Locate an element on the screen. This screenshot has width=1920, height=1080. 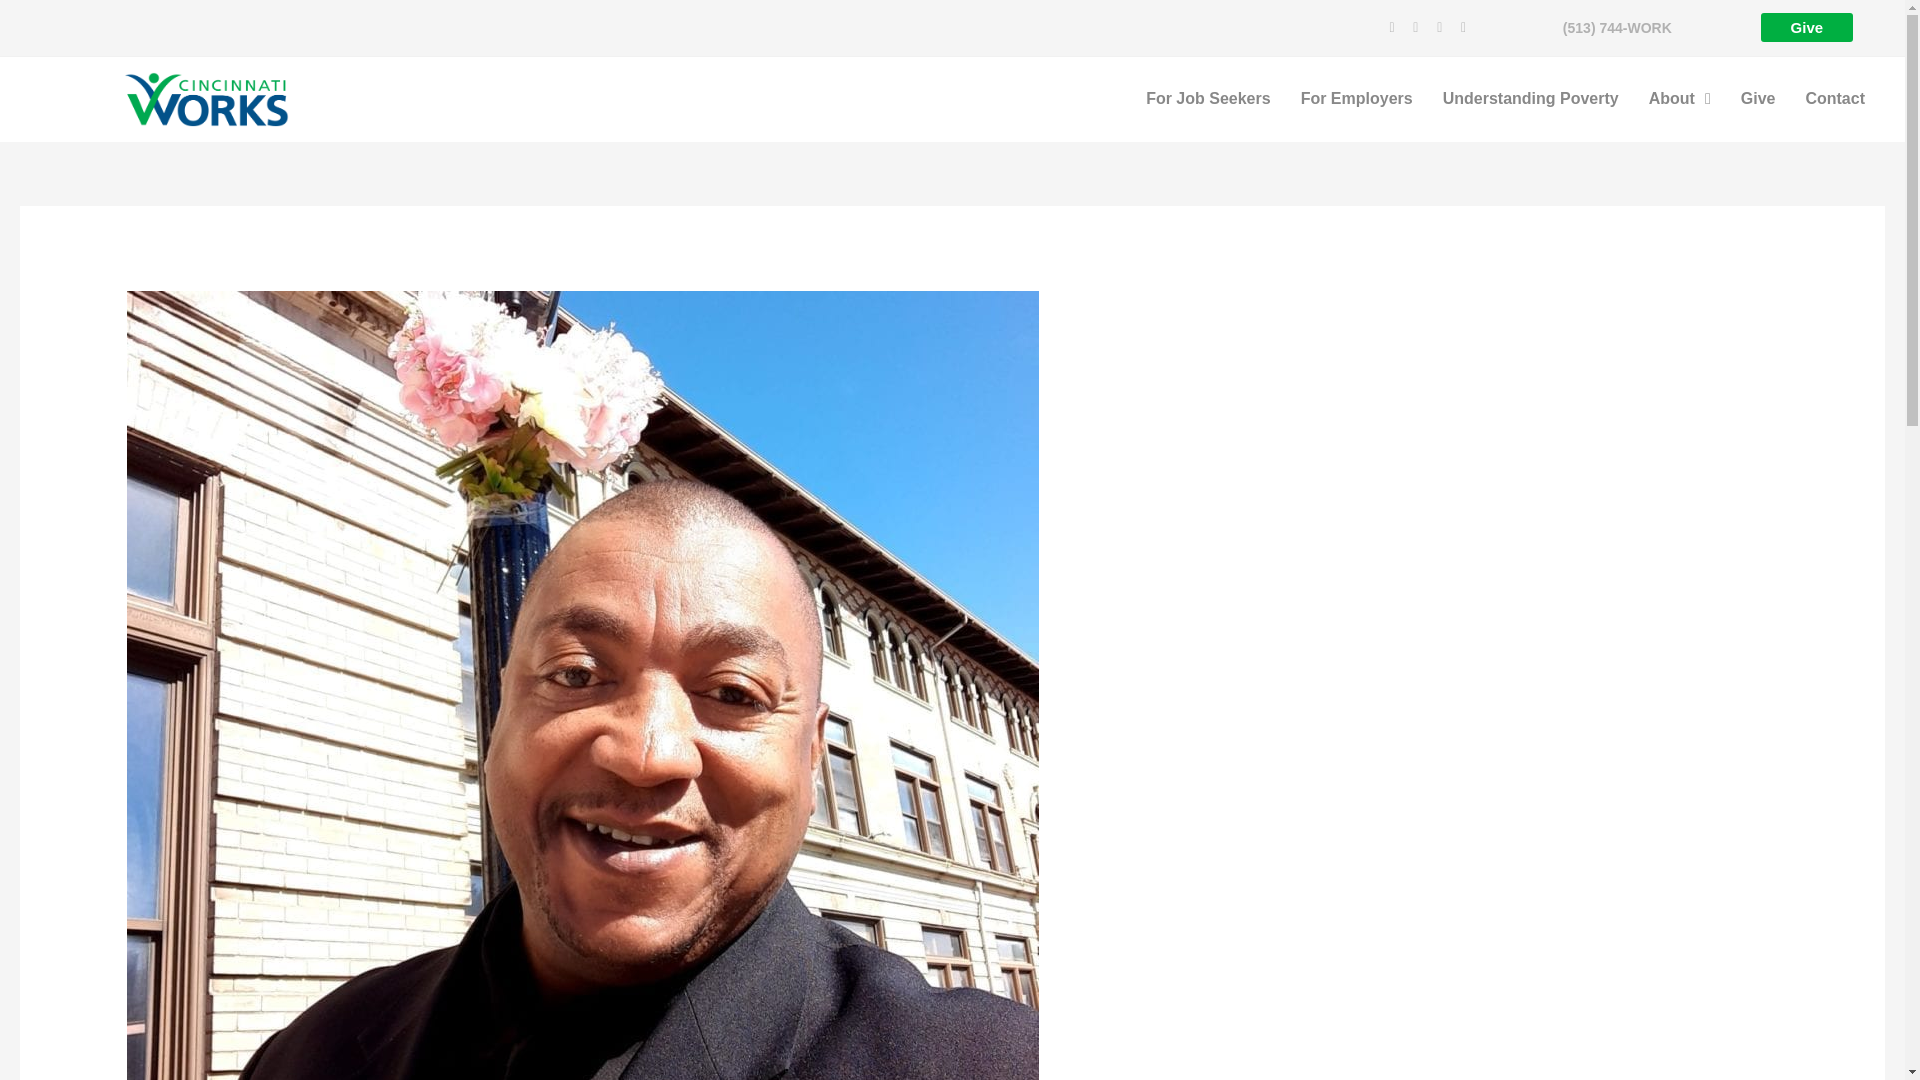
Youtube is located at coordinates (1464, 28).